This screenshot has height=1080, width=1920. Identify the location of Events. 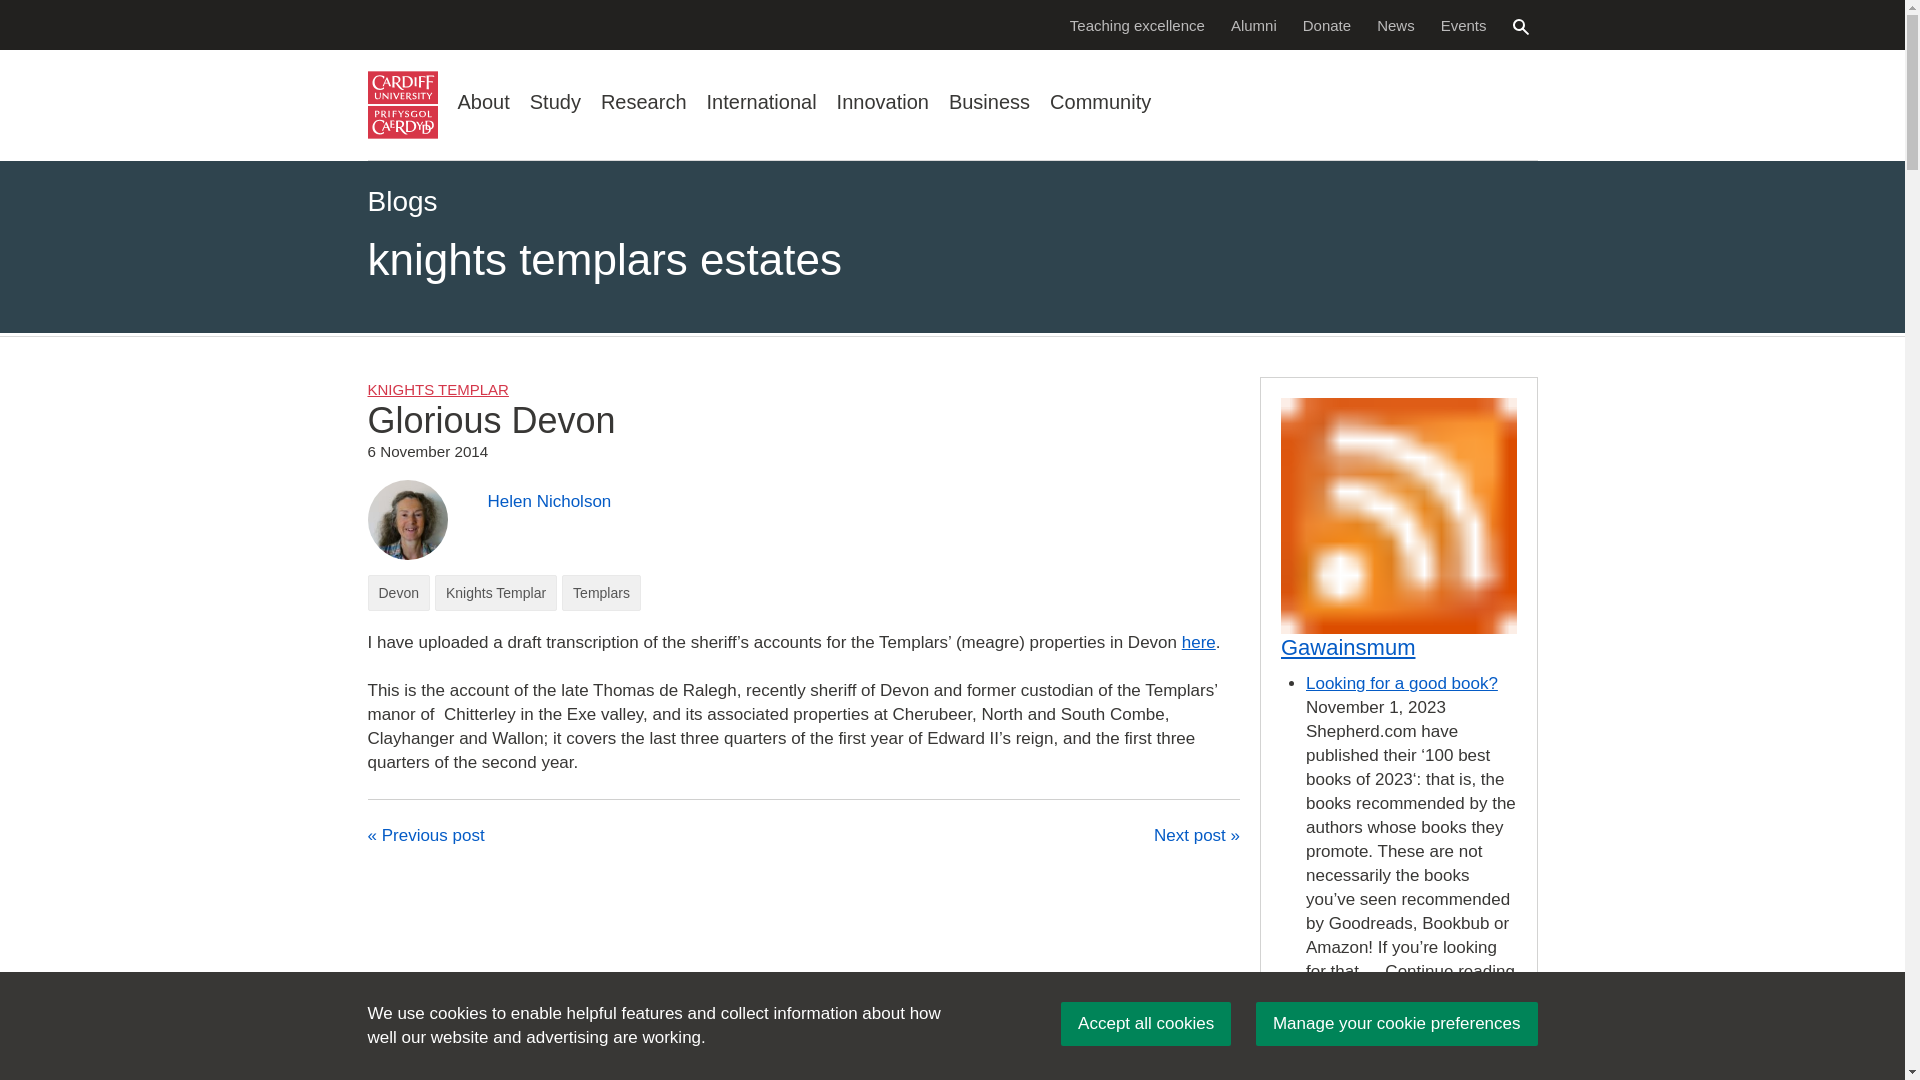
(1464, 24).